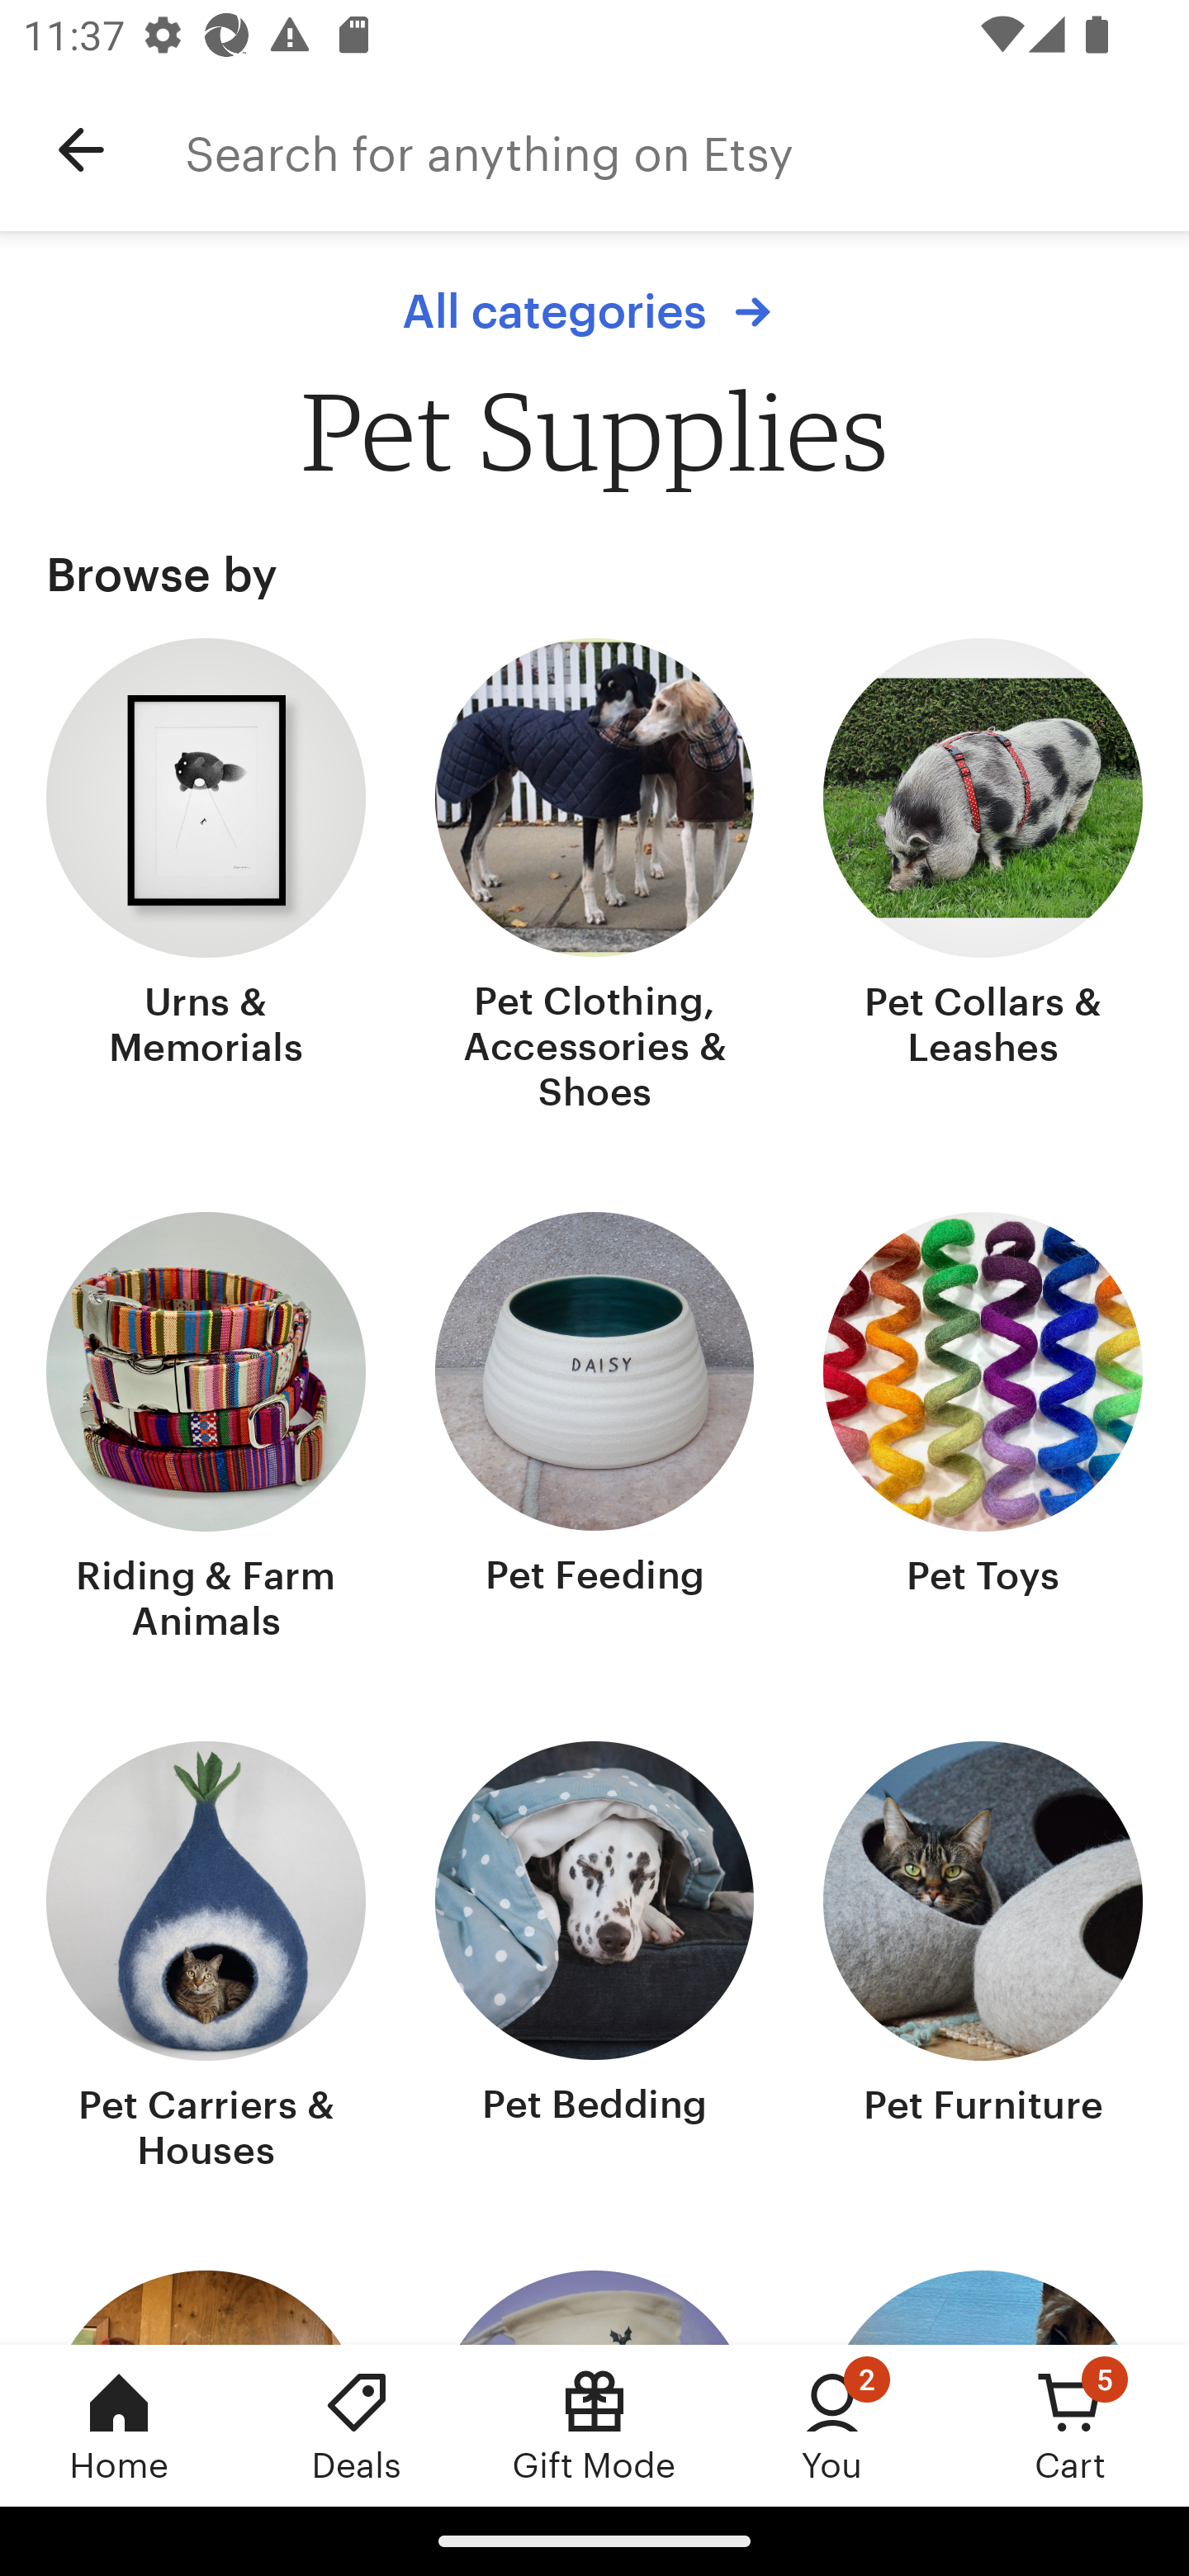 This screenshot has height=2576, width=1189. Describe the element at coordinates (594, 1960) in the screenshot. I see `Pet Bedding` at that location.